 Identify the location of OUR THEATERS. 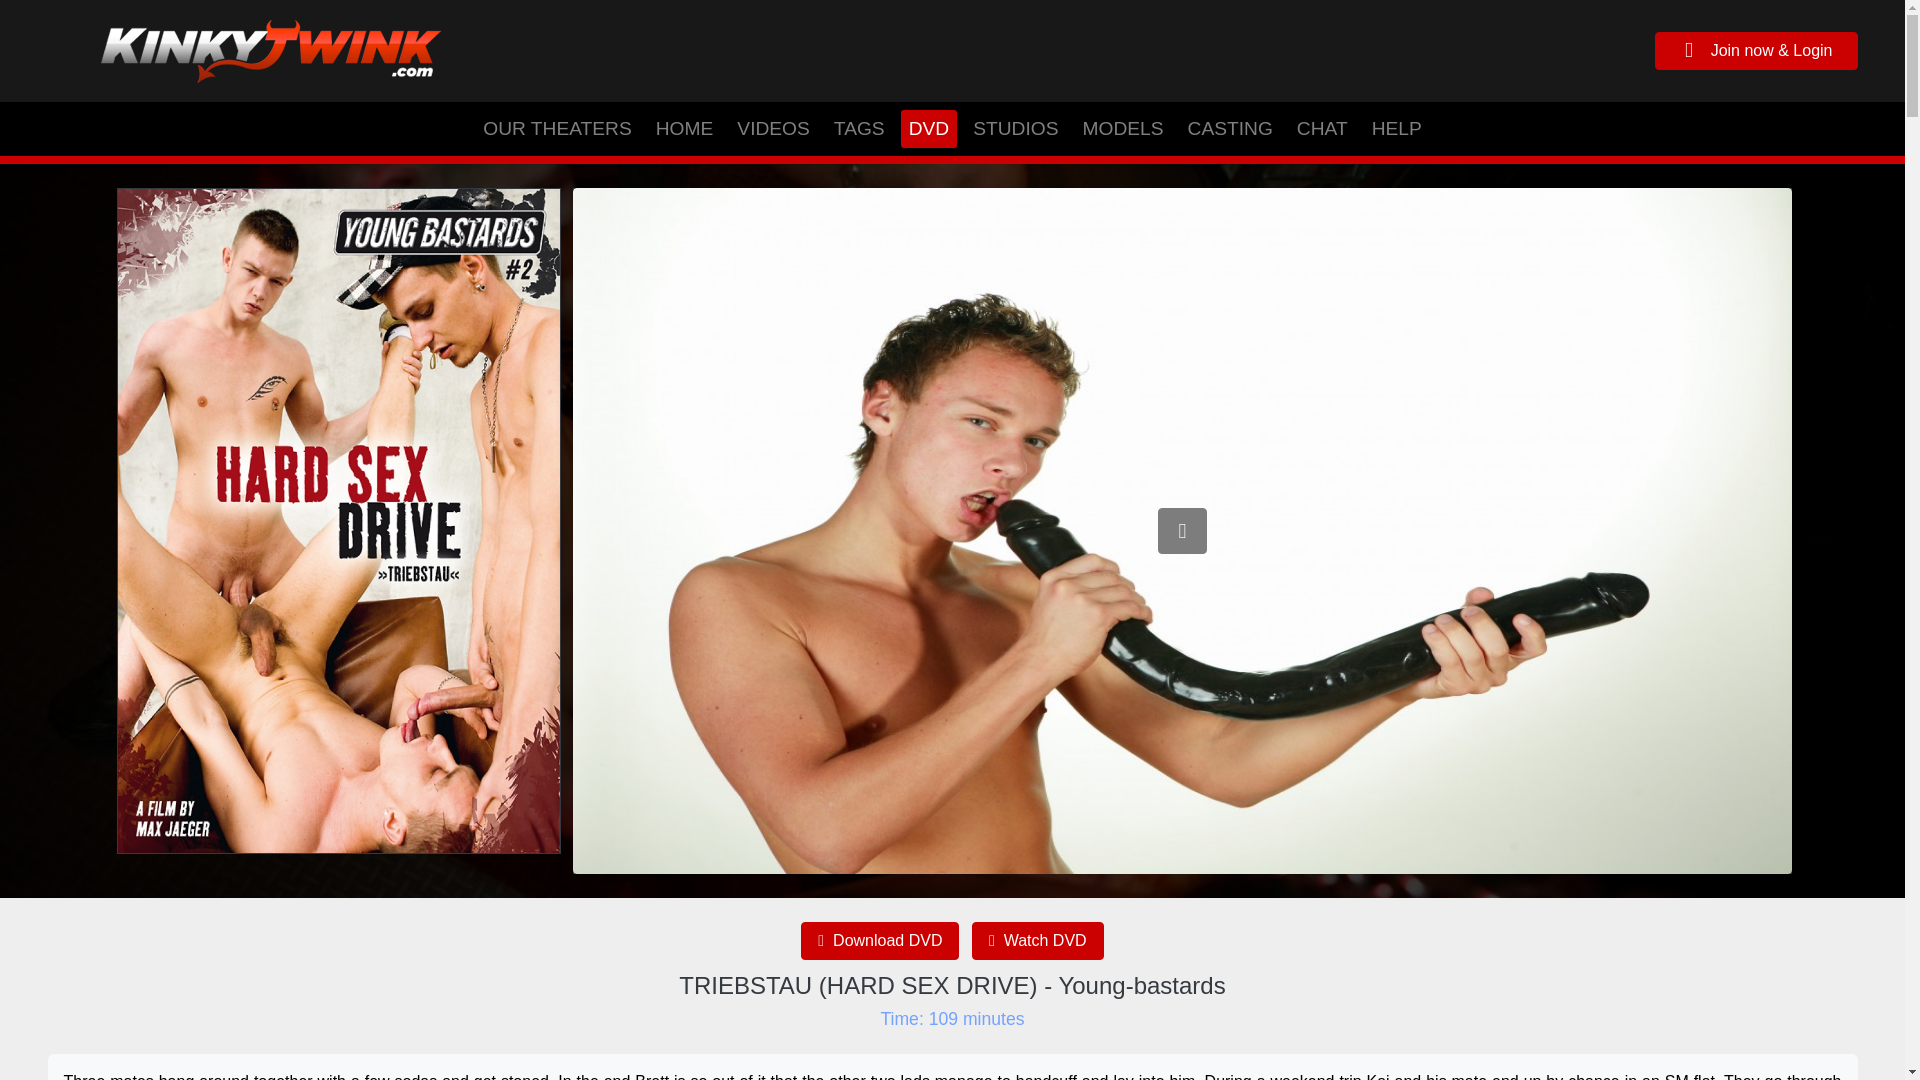
(556, 128).